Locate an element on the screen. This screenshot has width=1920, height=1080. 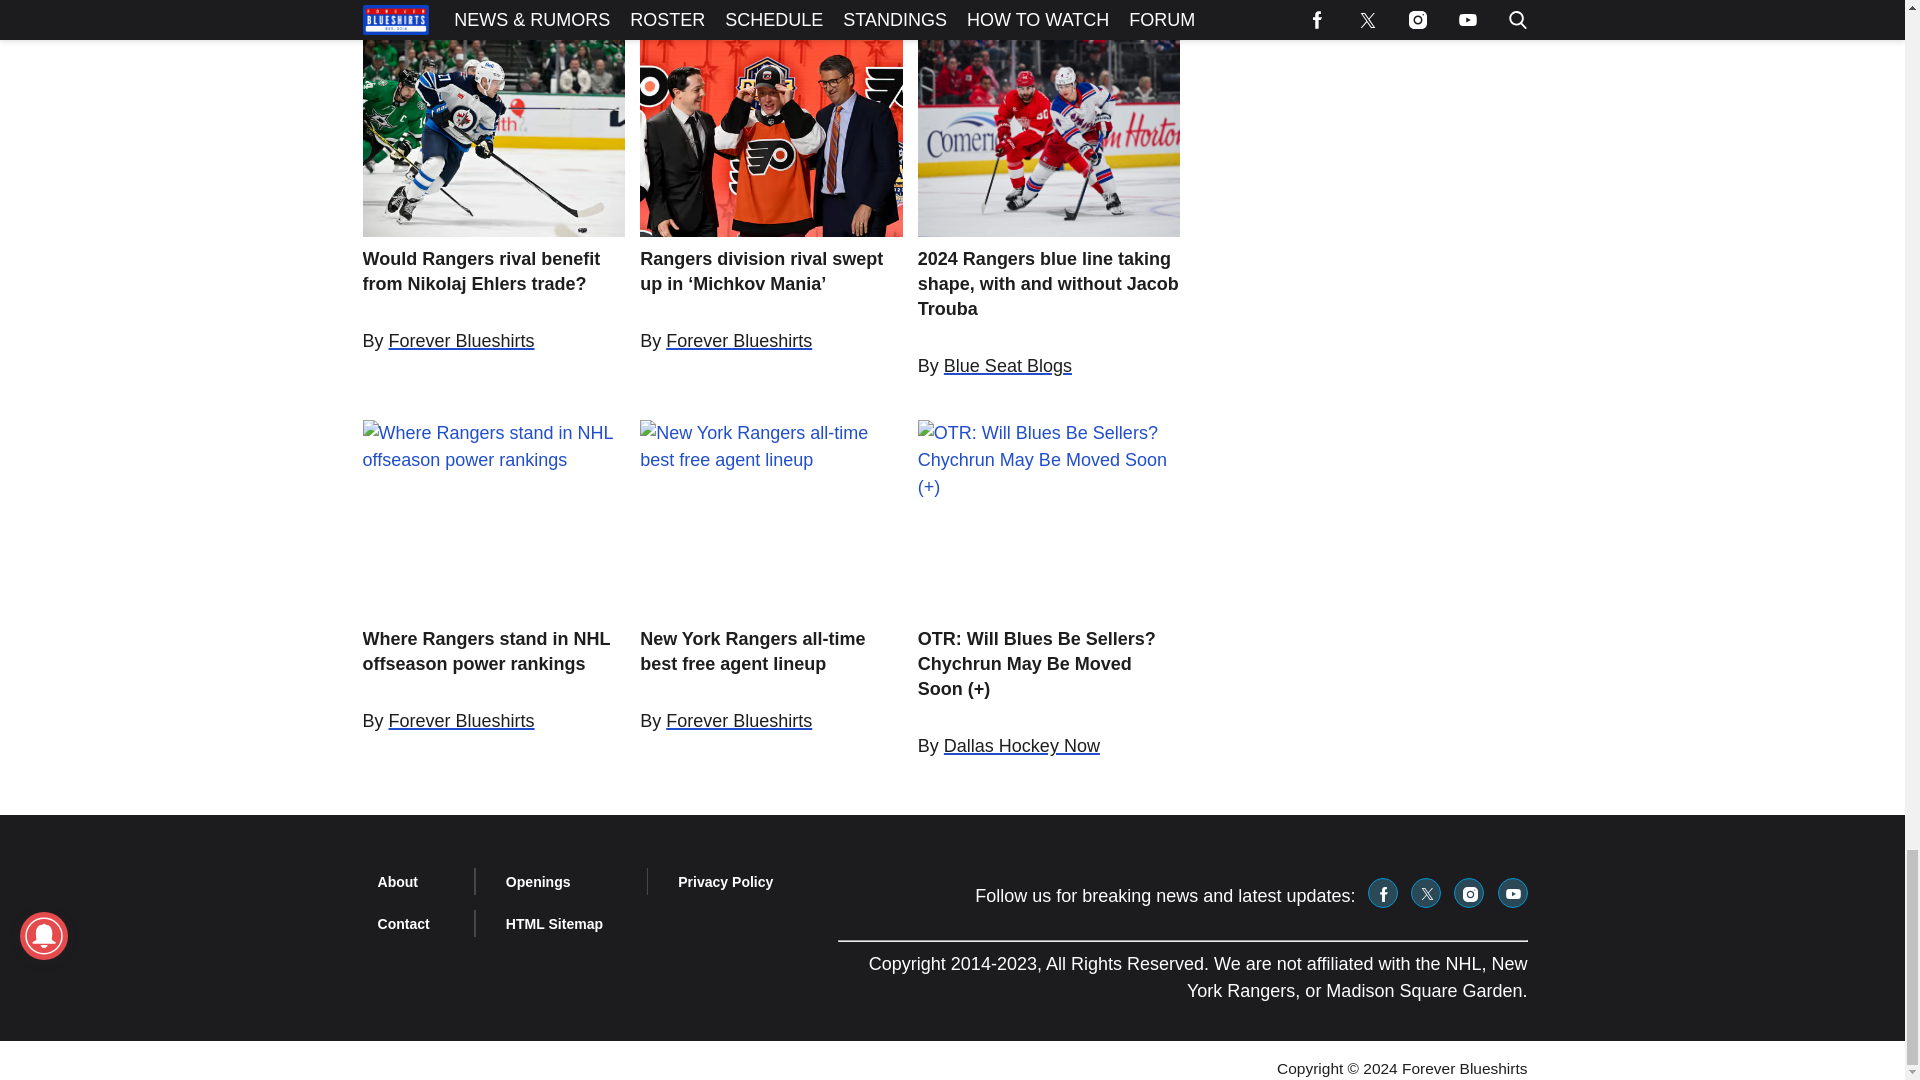
Blue Seat Blogs is located at coordinates (1008, 366).